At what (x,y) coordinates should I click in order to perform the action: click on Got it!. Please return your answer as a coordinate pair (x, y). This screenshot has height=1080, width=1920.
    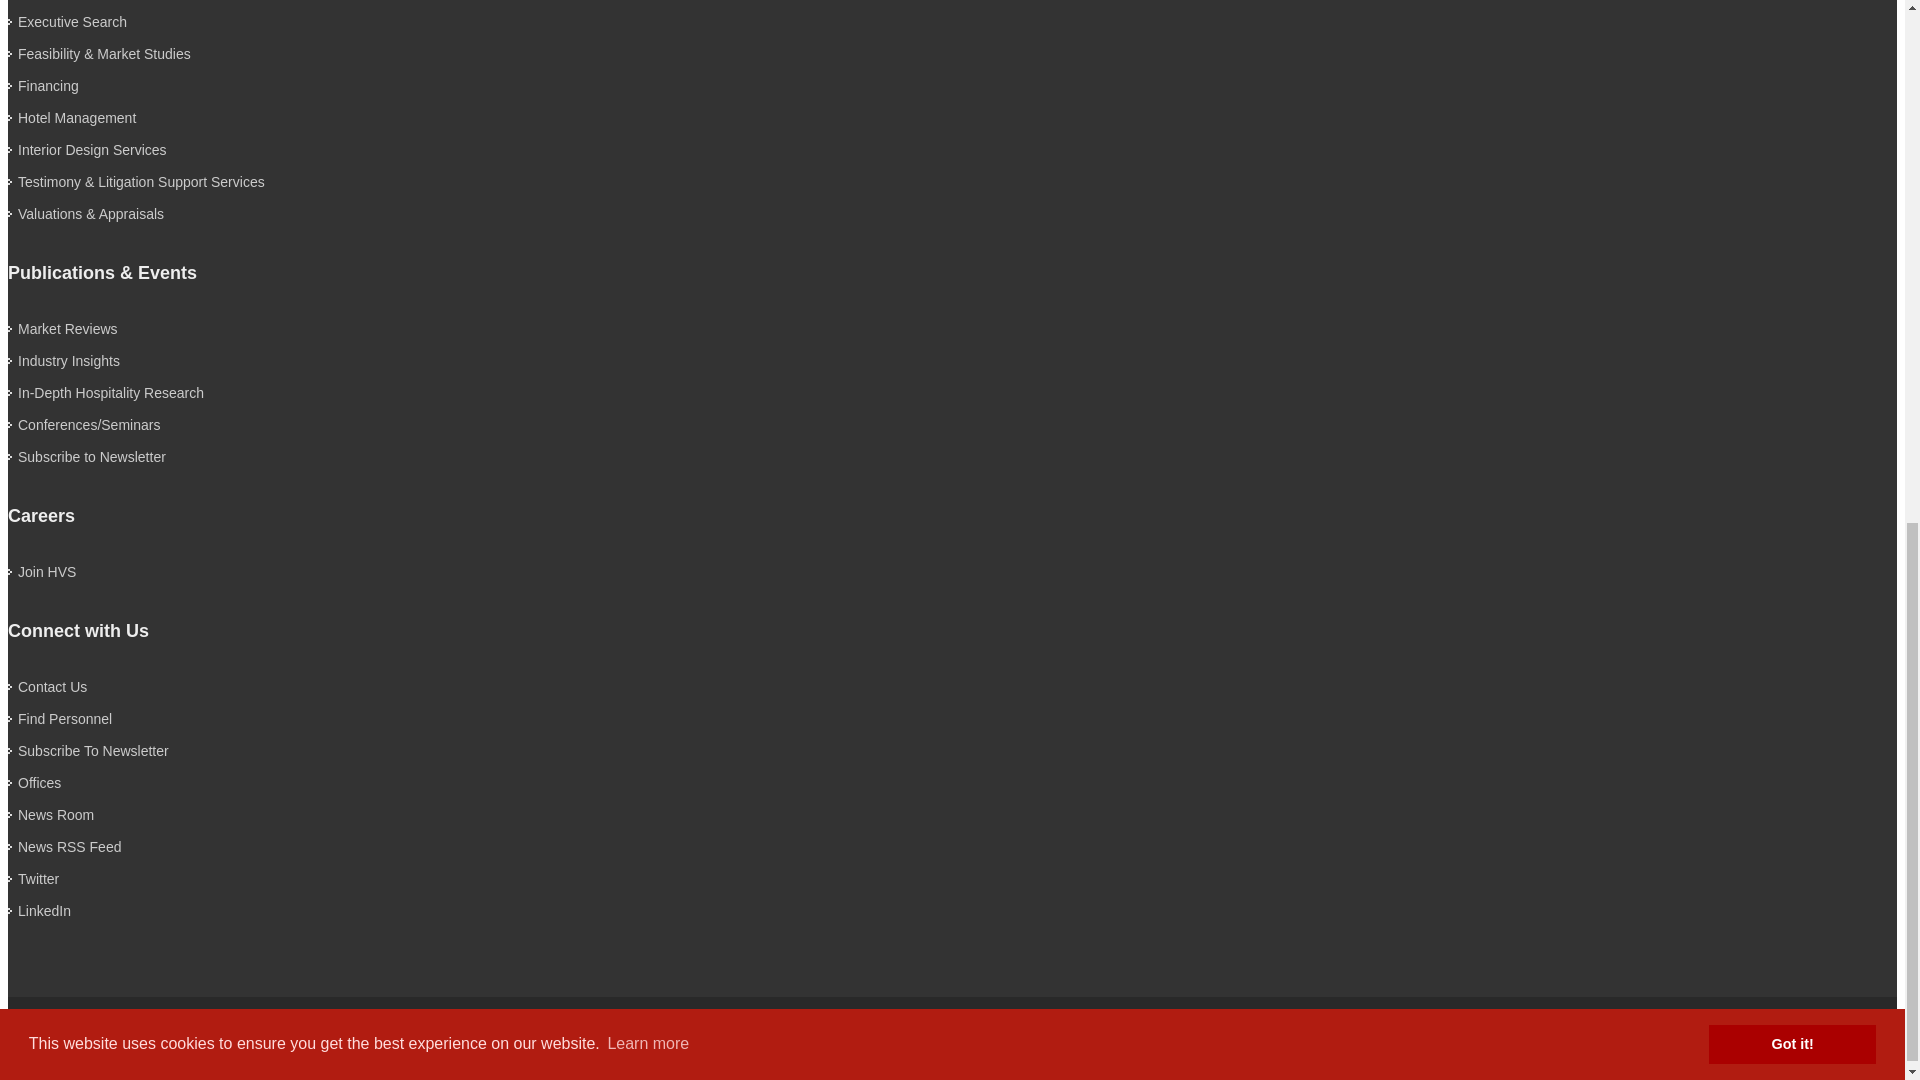
    Looking at the image, I should click on (1792, 23).